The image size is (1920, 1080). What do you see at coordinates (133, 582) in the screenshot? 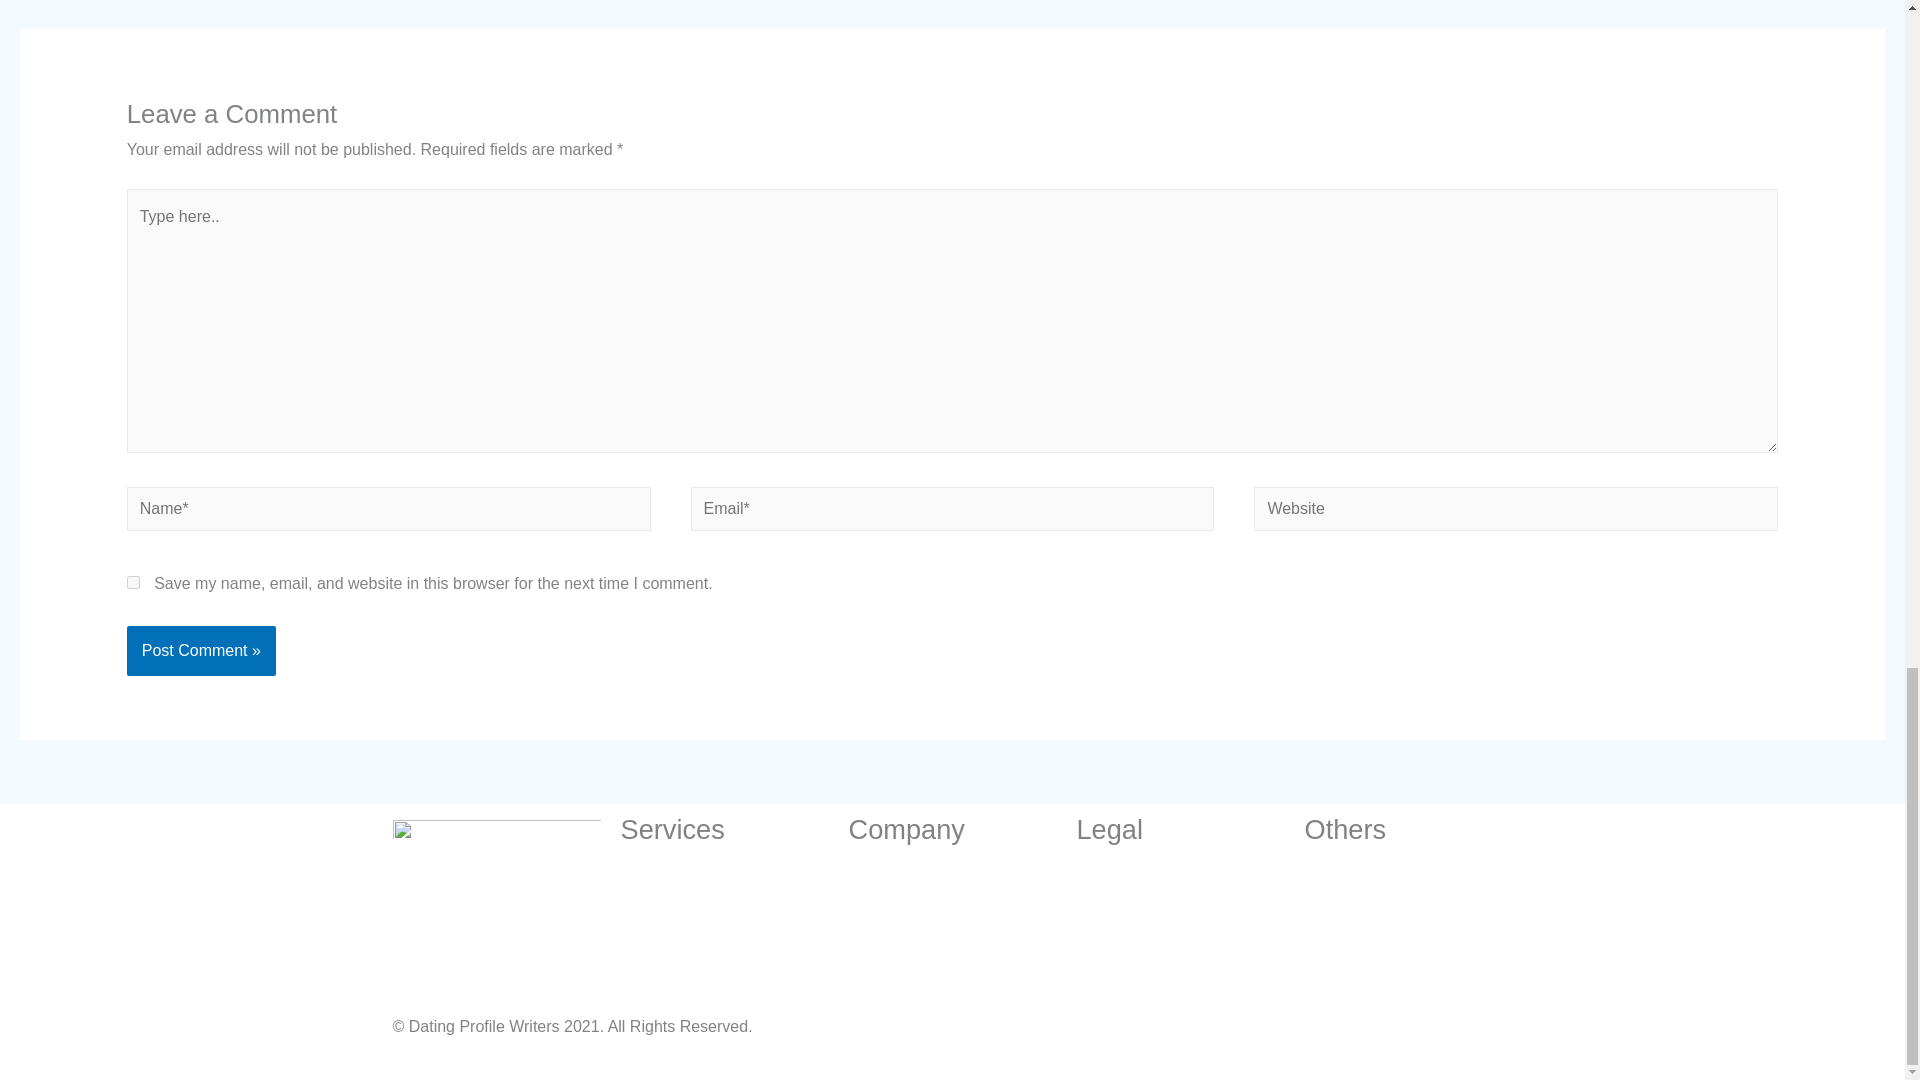
I see `yes` at bounding box center [133, 582].